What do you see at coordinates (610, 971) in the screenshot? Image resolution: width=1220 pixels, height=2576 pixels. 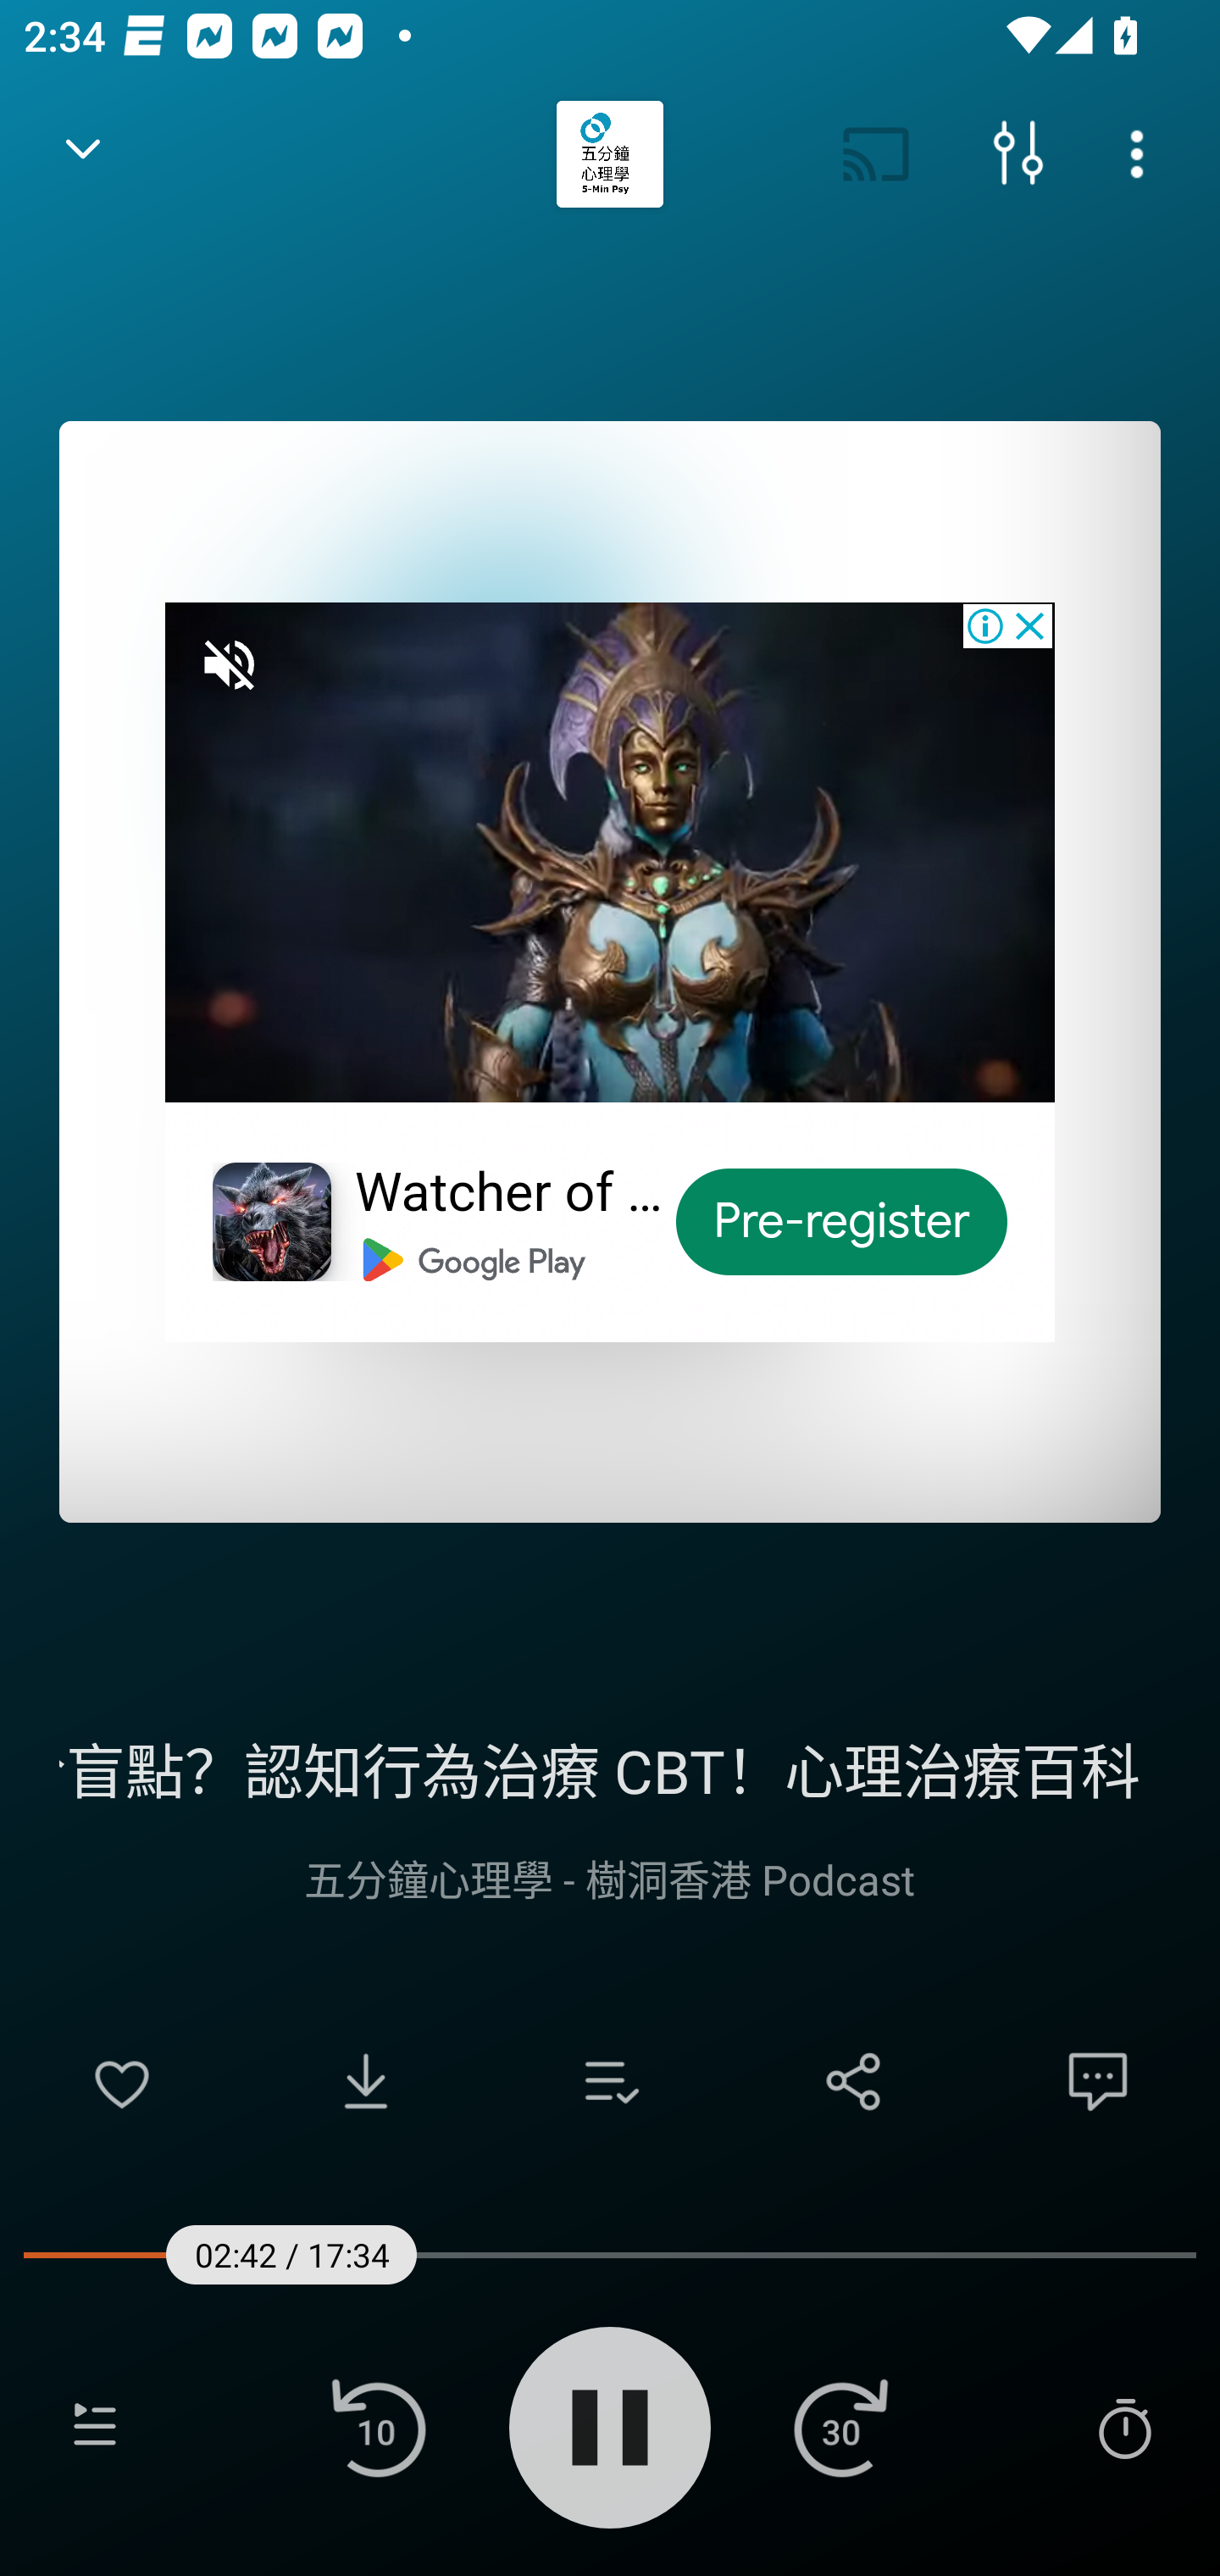 I see `Watcher of … Pre-register Pre-register` at bounding box center [610, 971].